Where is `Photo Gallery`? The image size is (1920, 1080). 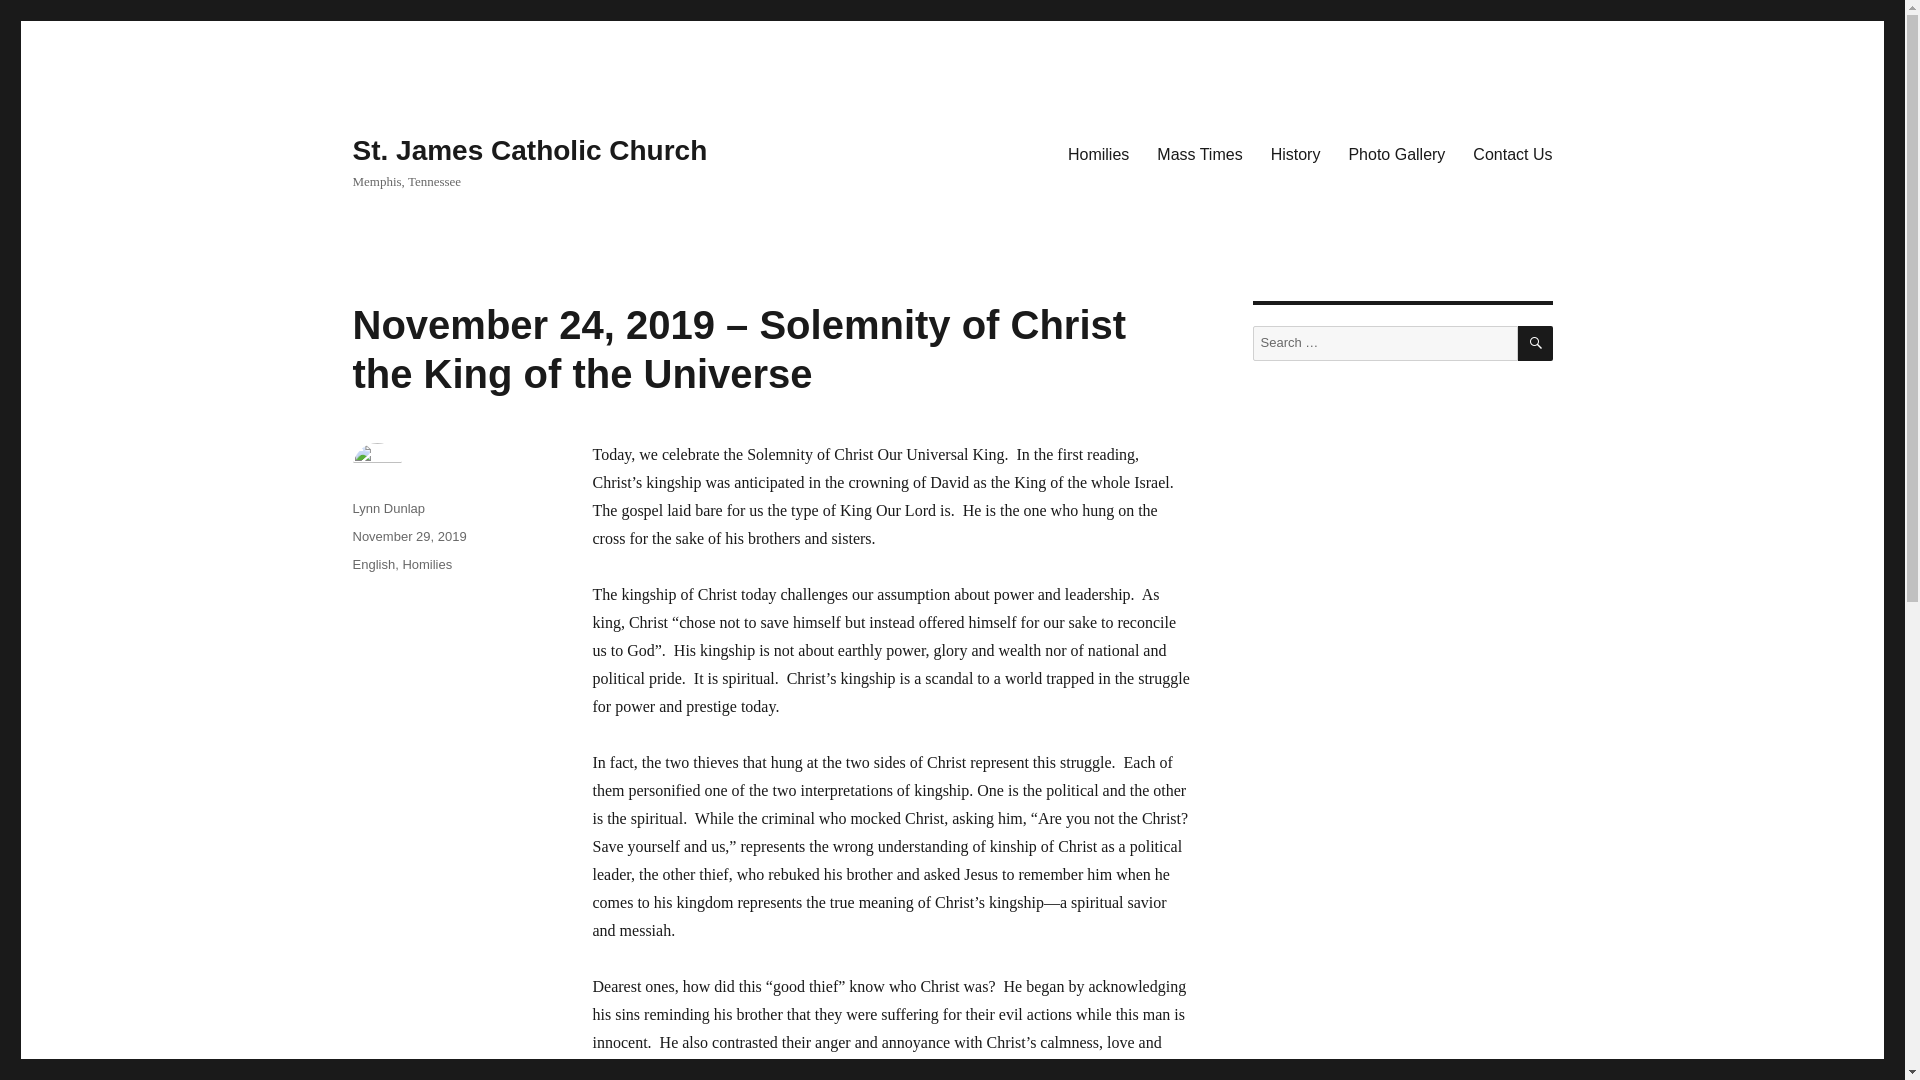 Photo Gallery is located at coordinates (1396, 153).